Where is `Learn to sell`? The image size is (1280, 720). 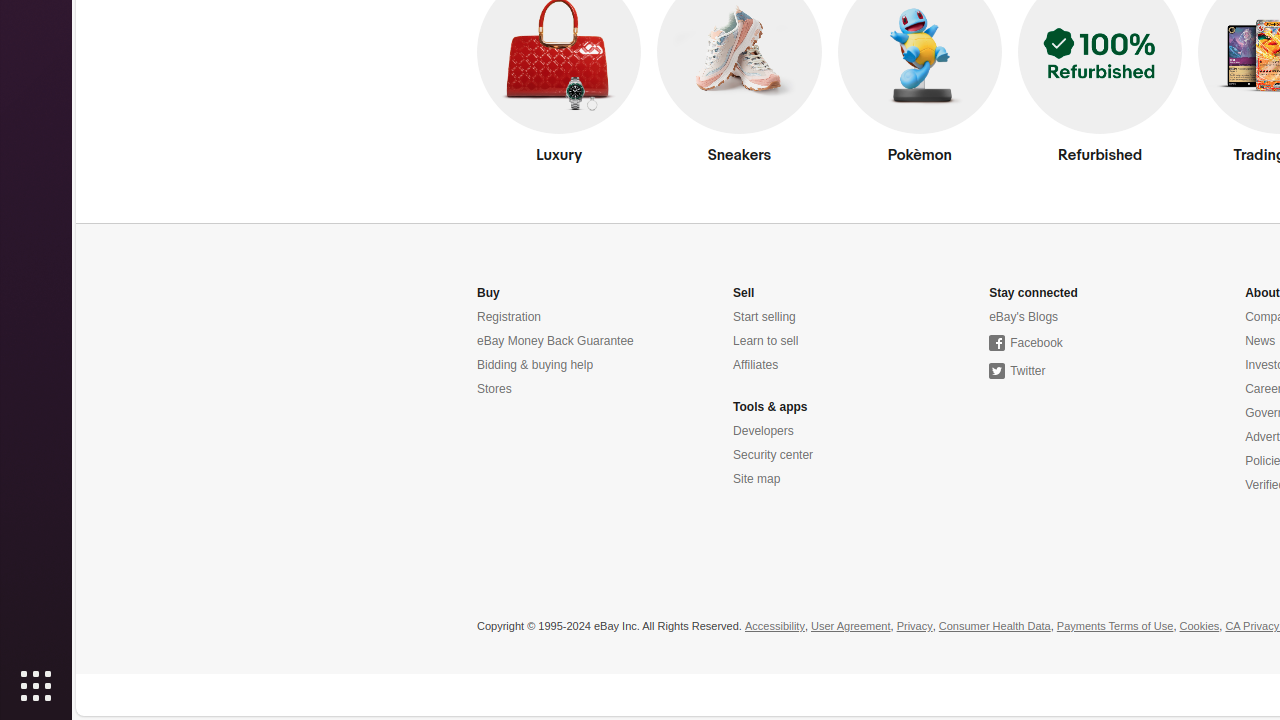
Learn to sell is located at coordinates (766, 342).